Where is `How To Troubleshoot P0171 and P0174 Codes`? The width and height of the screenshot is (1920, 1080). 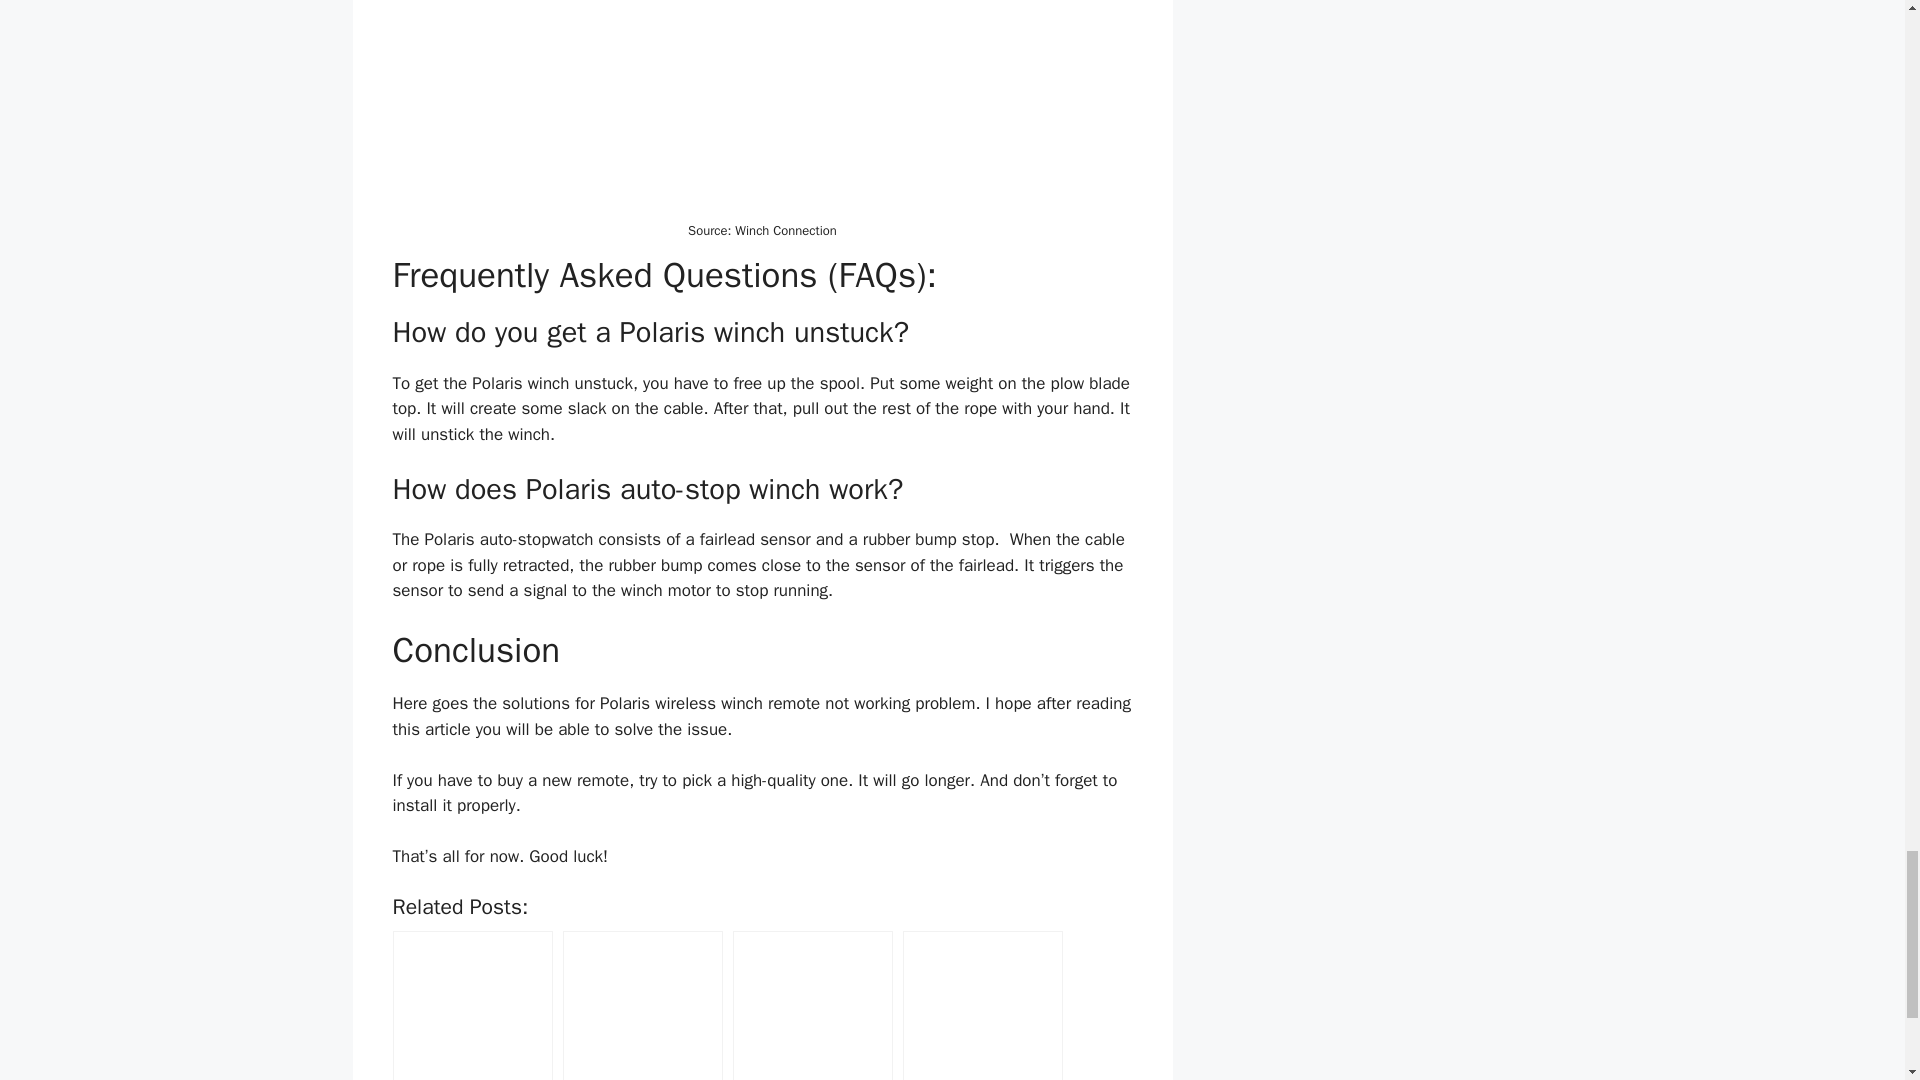
How To Troubleshoot P0171 and P0174 Codes is located at coordinates (472, 1005).